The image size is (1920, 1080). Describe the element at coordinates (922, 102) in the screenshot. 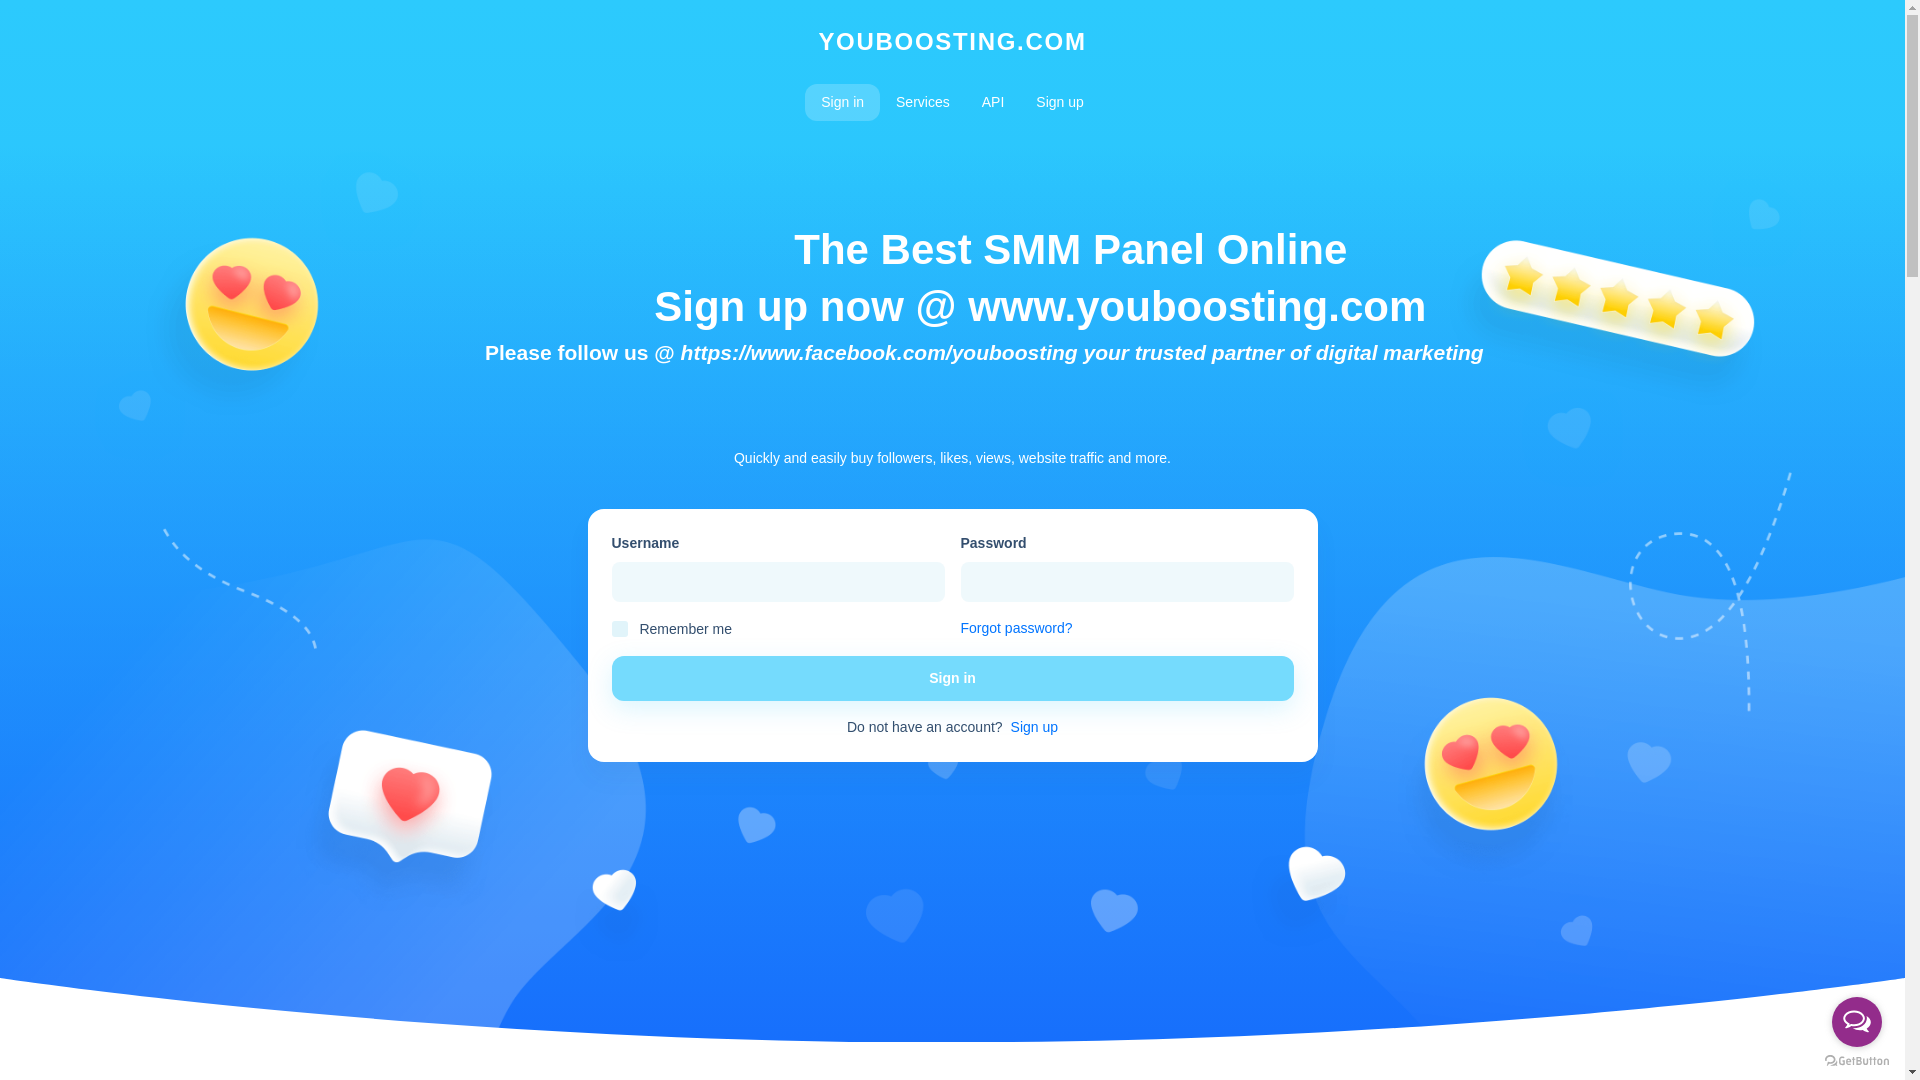

I see `Services` at that location.